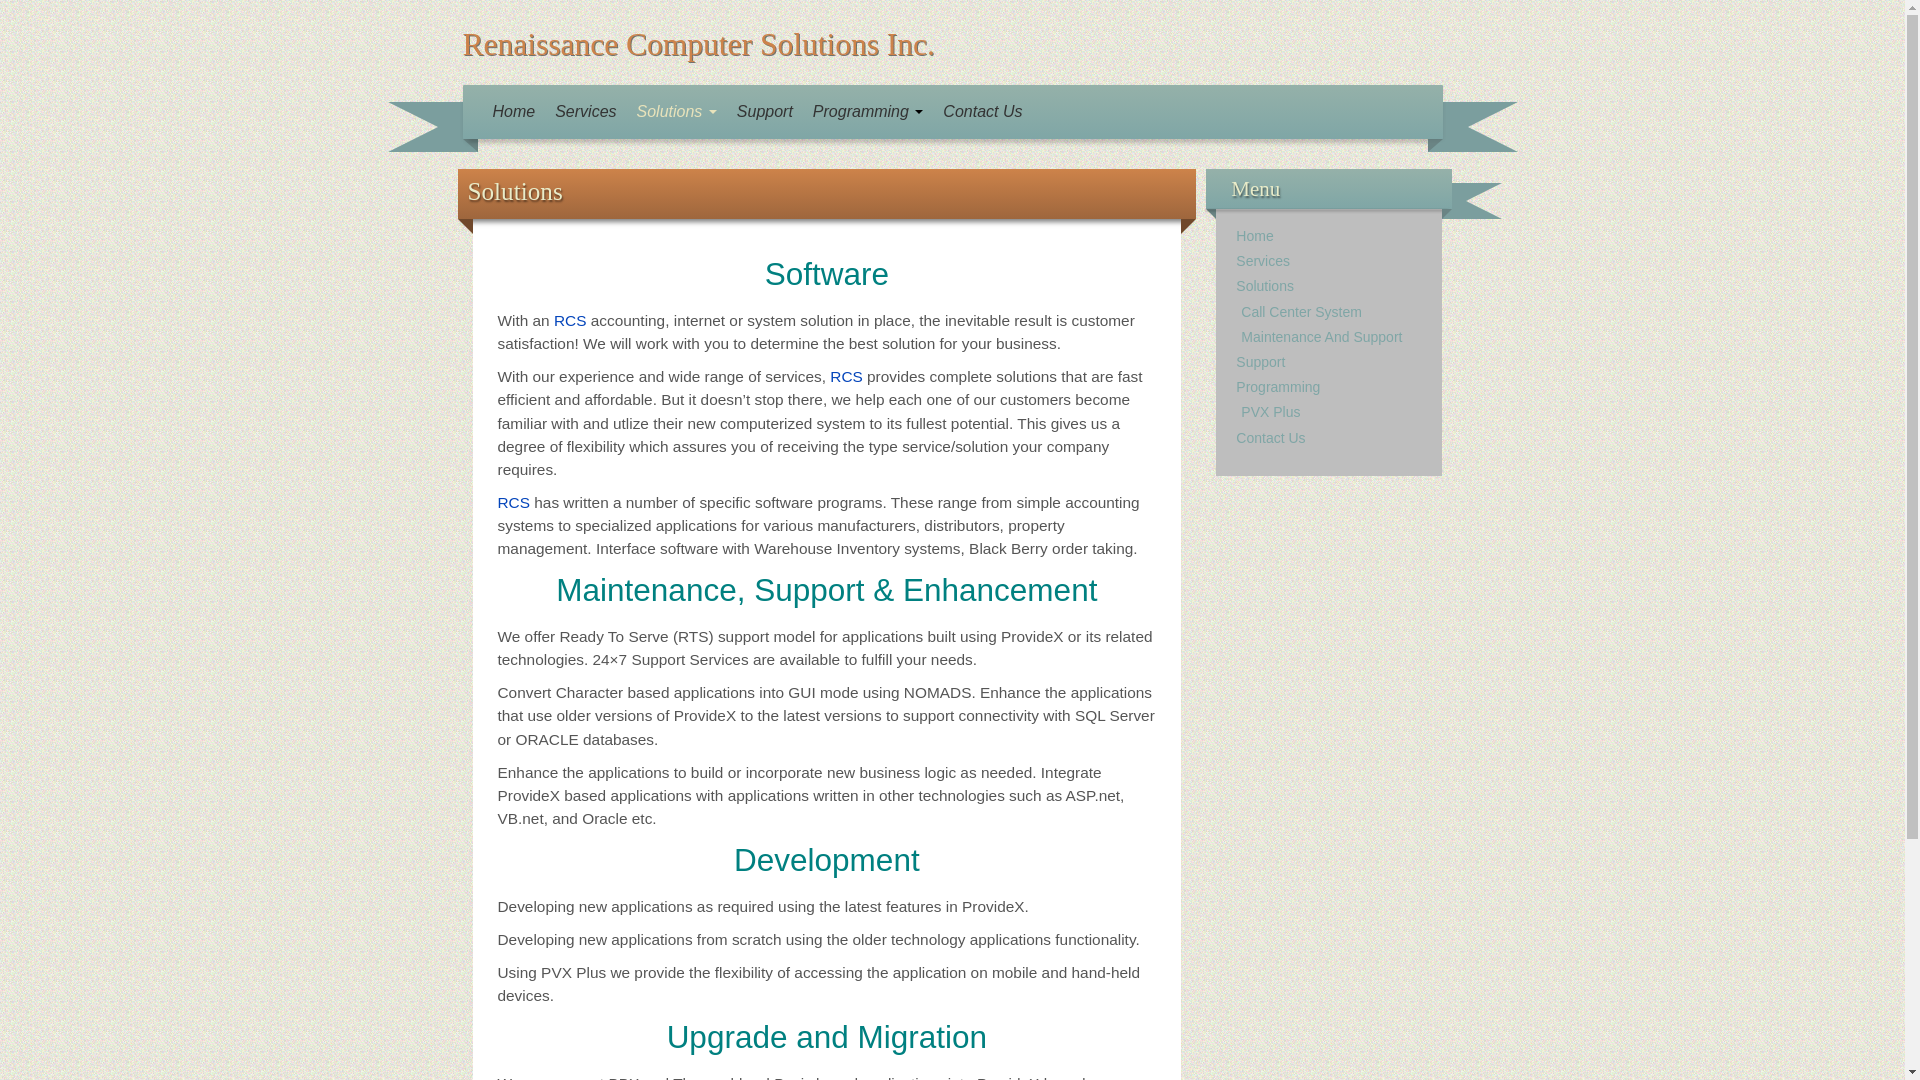 Image resolution: width=1920 pixels, height=1080 pixels. Describe the element at coordinates (513, 112) in the screenshot. I see `Home` at that location.